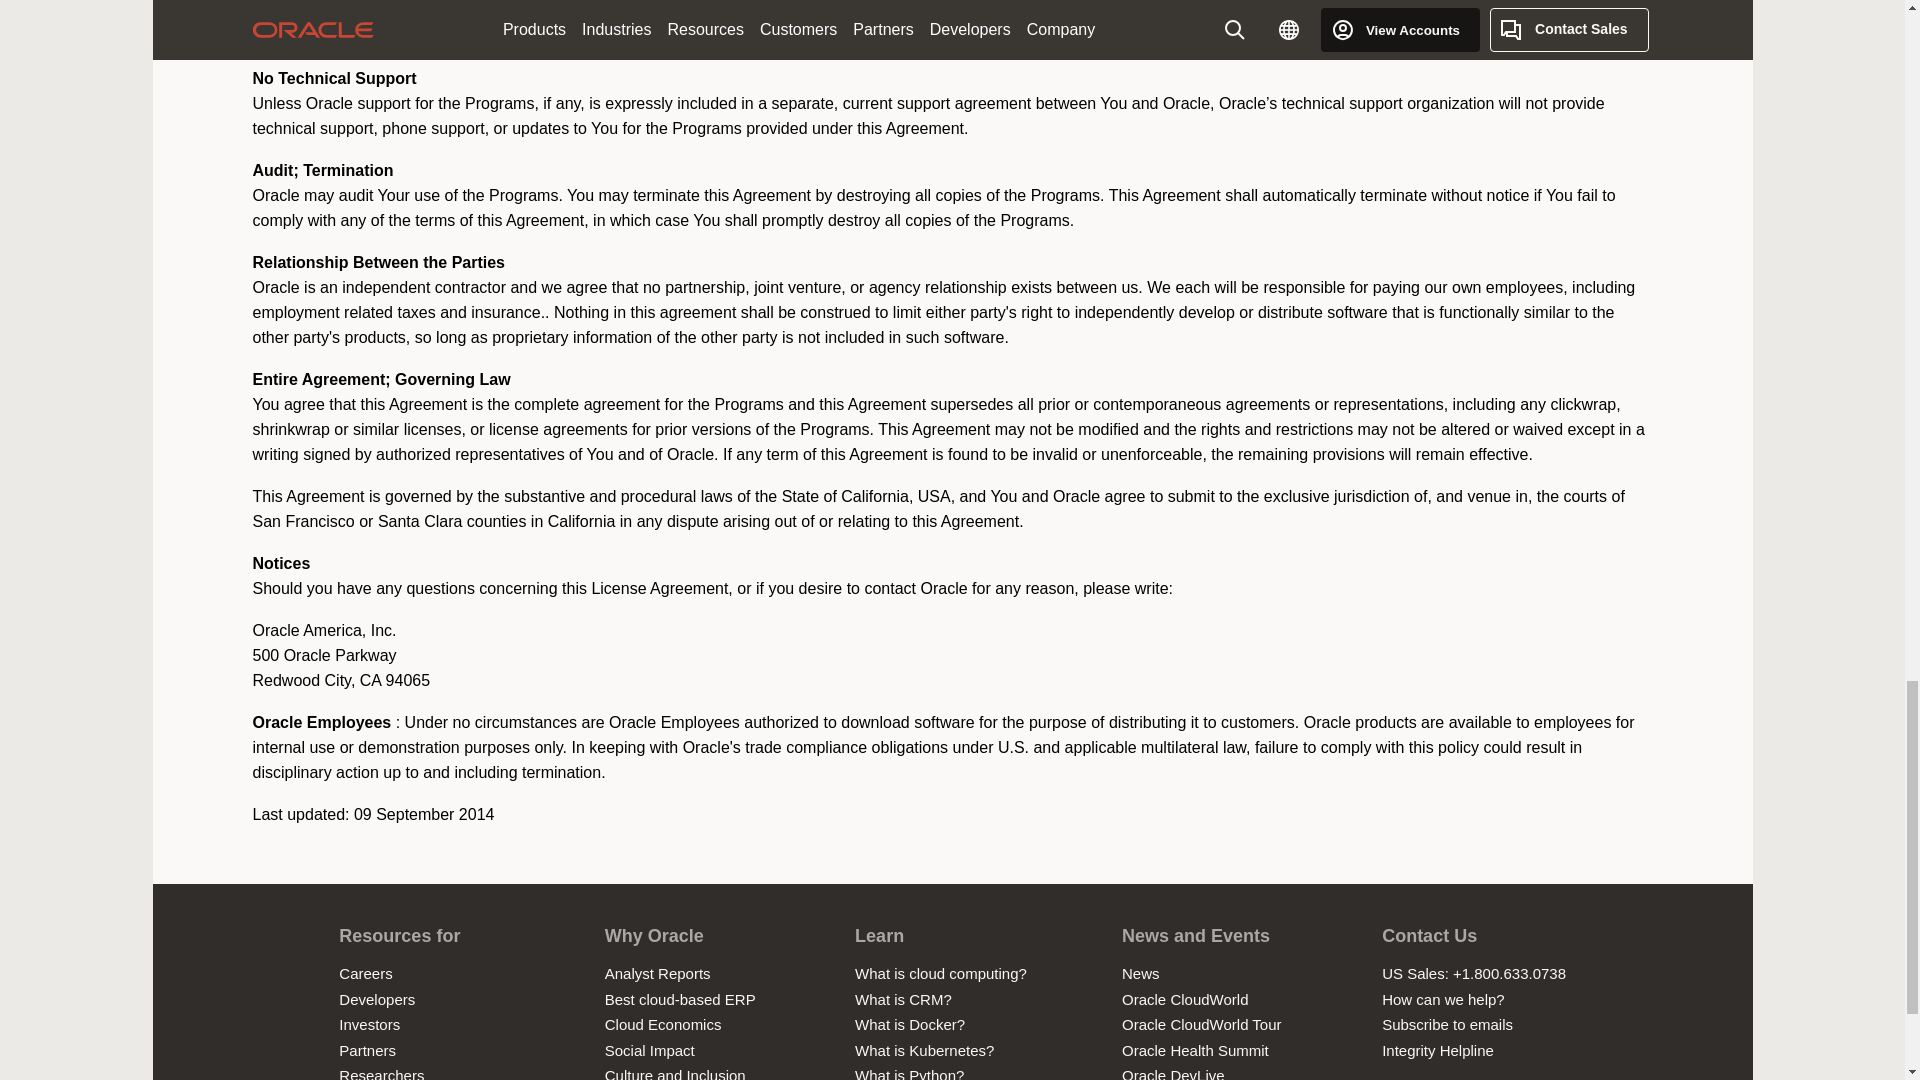 This screenshot has width=1920, height=1080. What do you see at coordinates (367, 1050) in the screenshot?
I see `Partners` at bounding box center [367, 1050].